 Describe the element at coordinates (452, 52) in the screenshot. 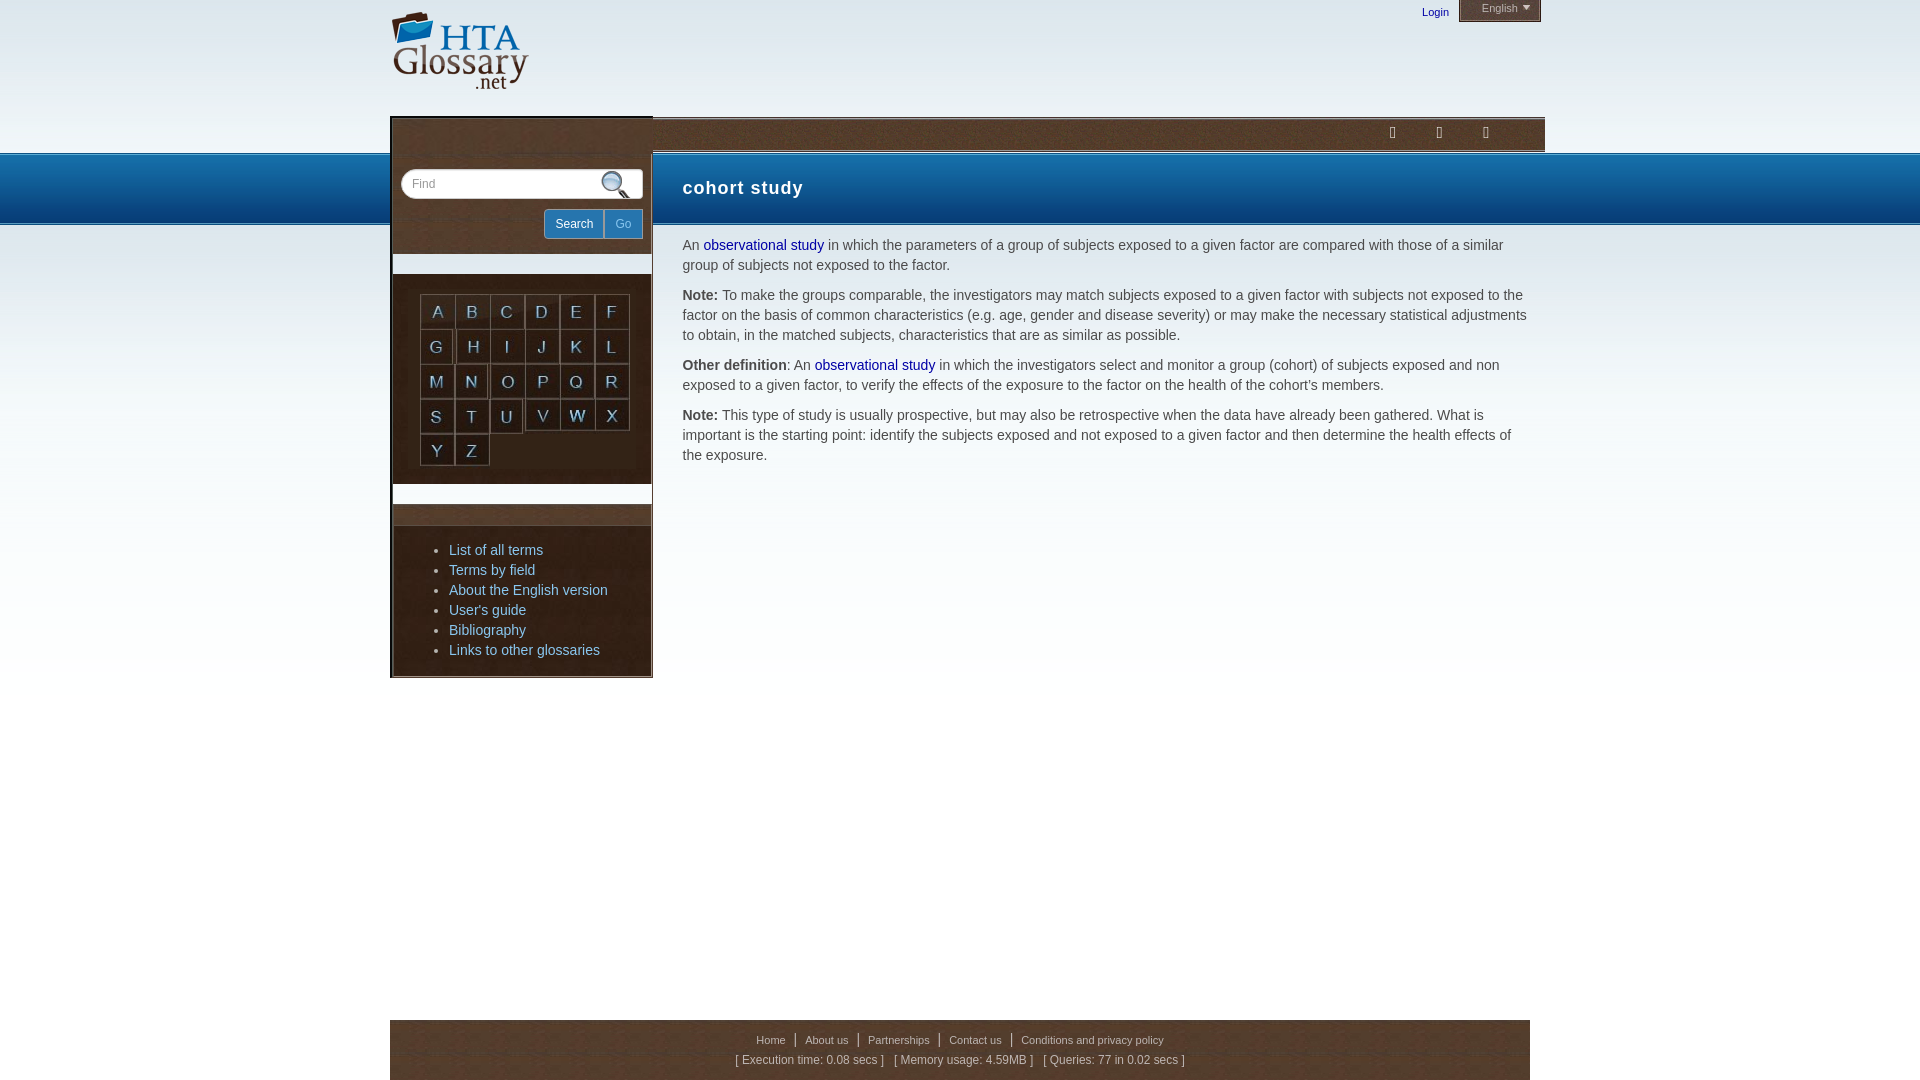

I see `HTA Glossary` at that location.